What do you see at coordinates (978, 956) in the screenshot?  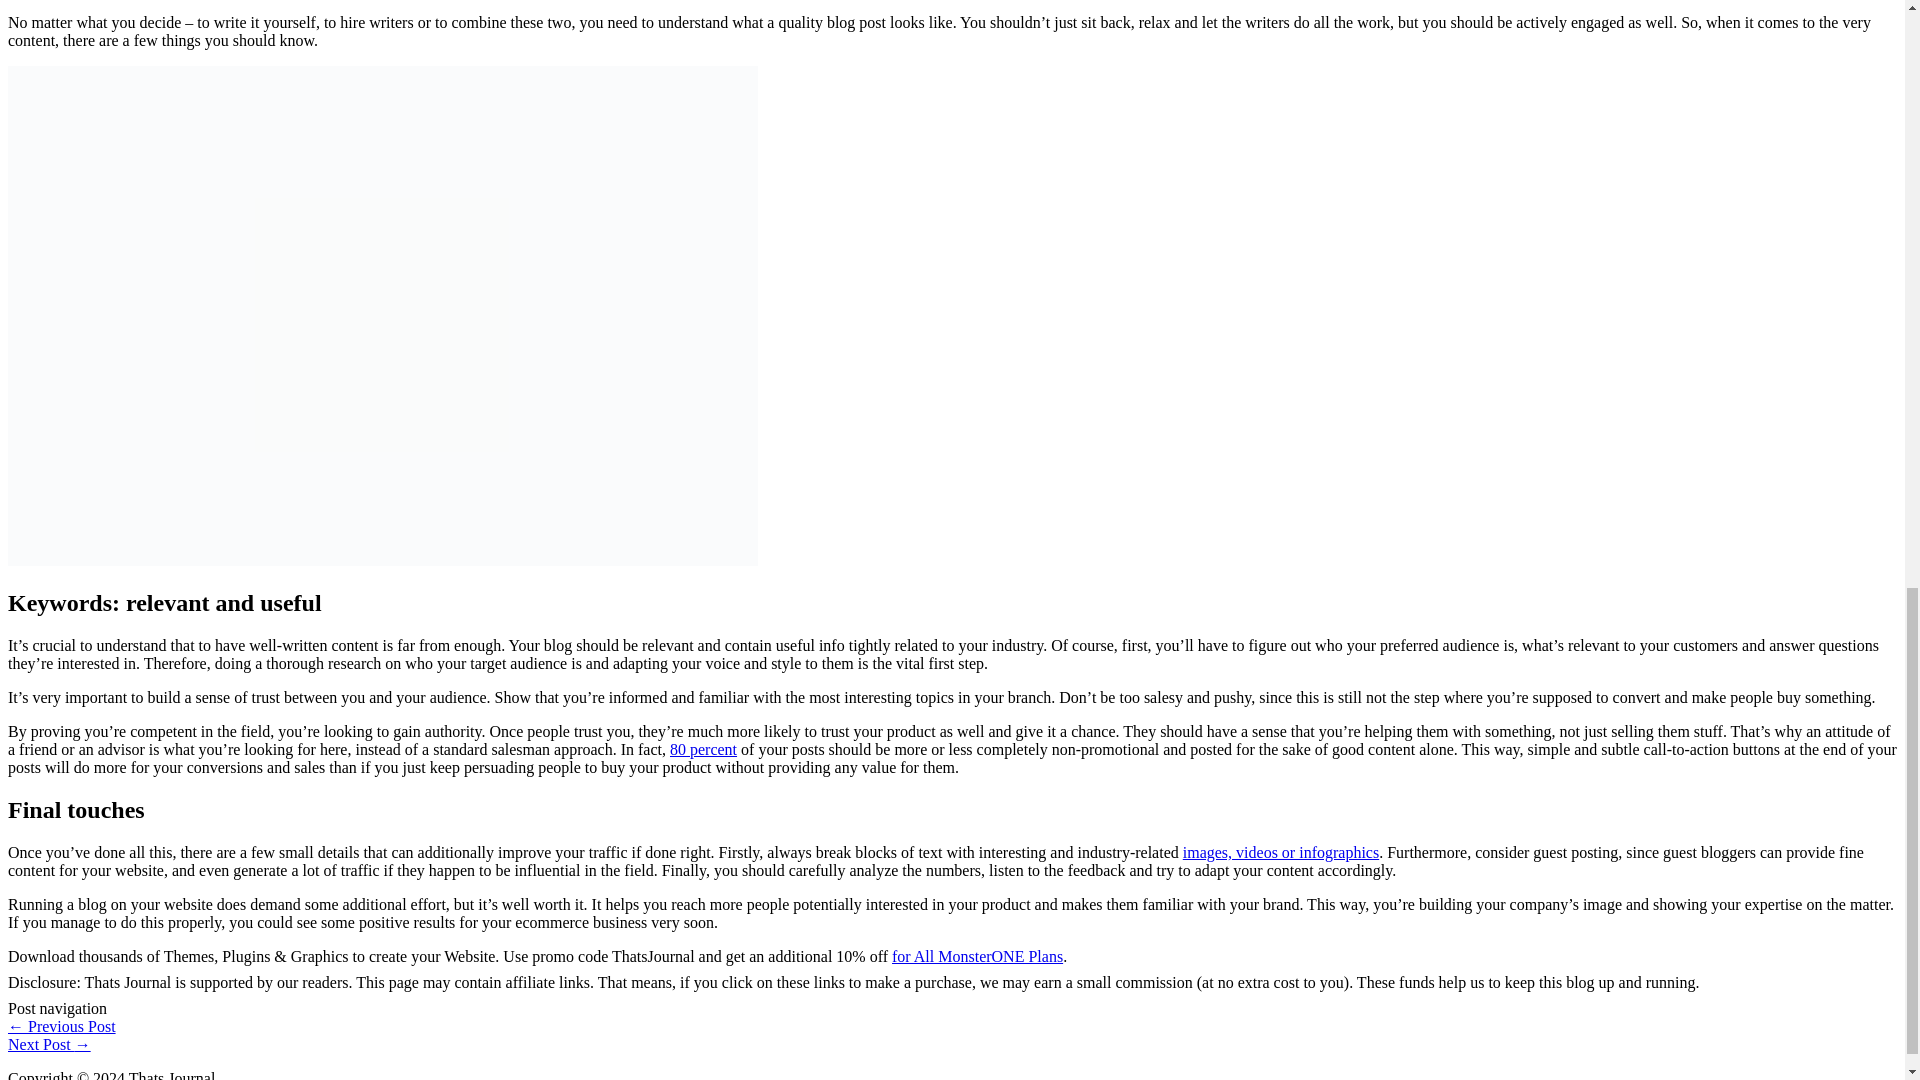 I see `for All MonsterONE Plans` at bounding box center [978, 956].